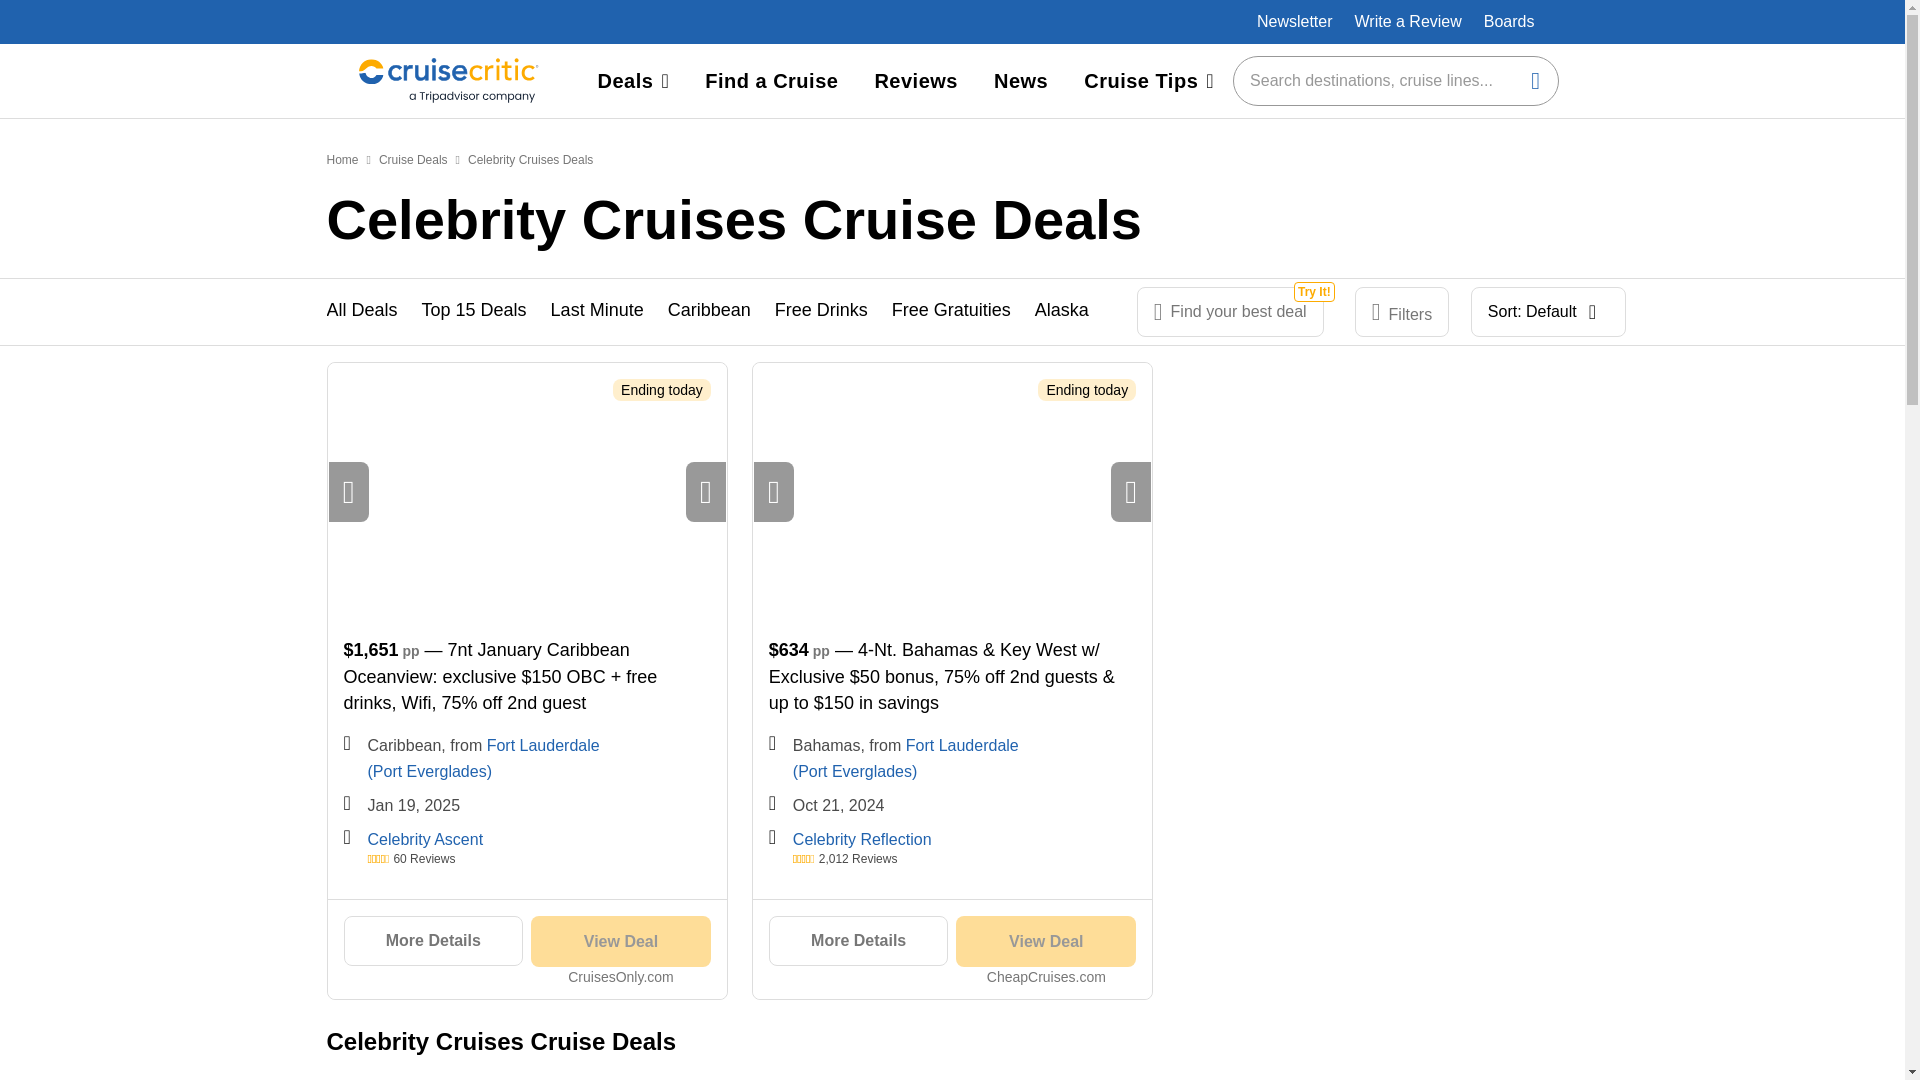  Describe the element at coordinates (862, 838) in the screenshot. I see `Celebrity Reflection` at that location.